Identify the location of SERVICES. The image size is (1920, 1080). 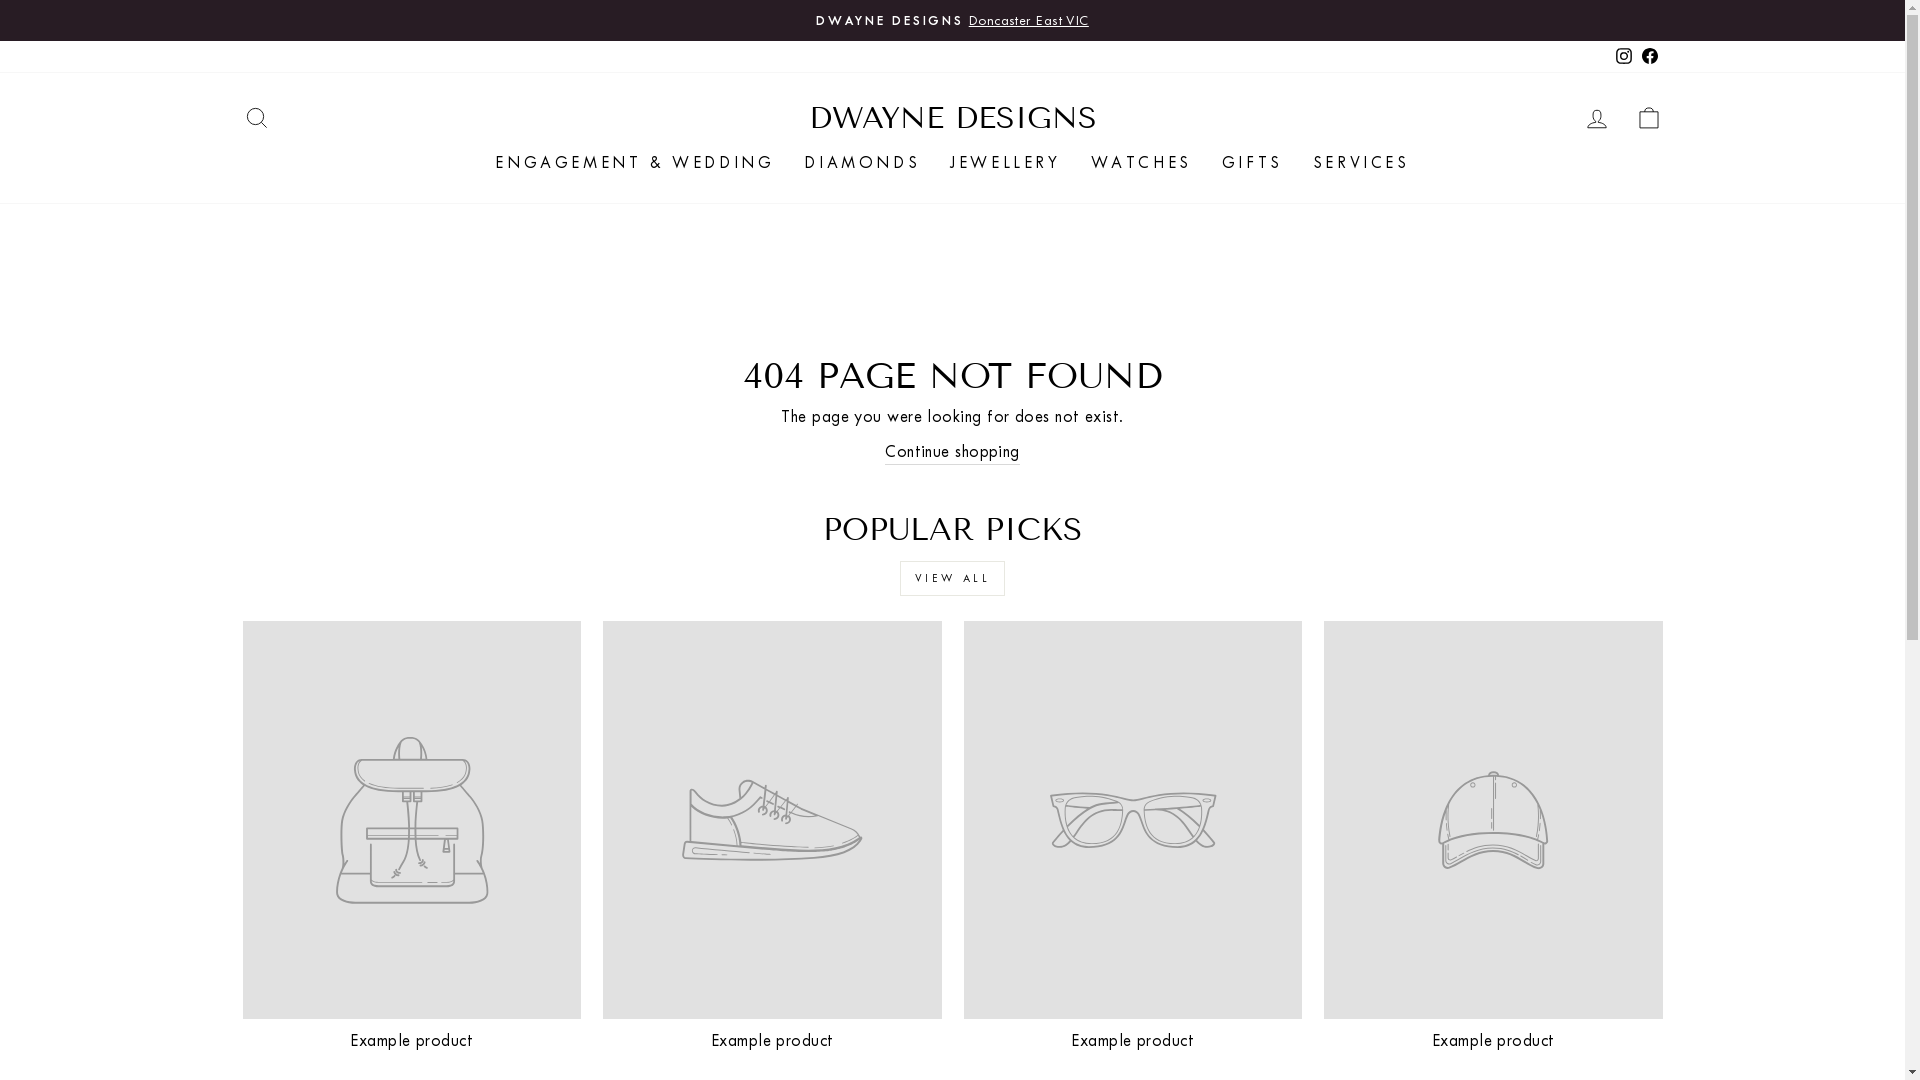
(1362, 163).